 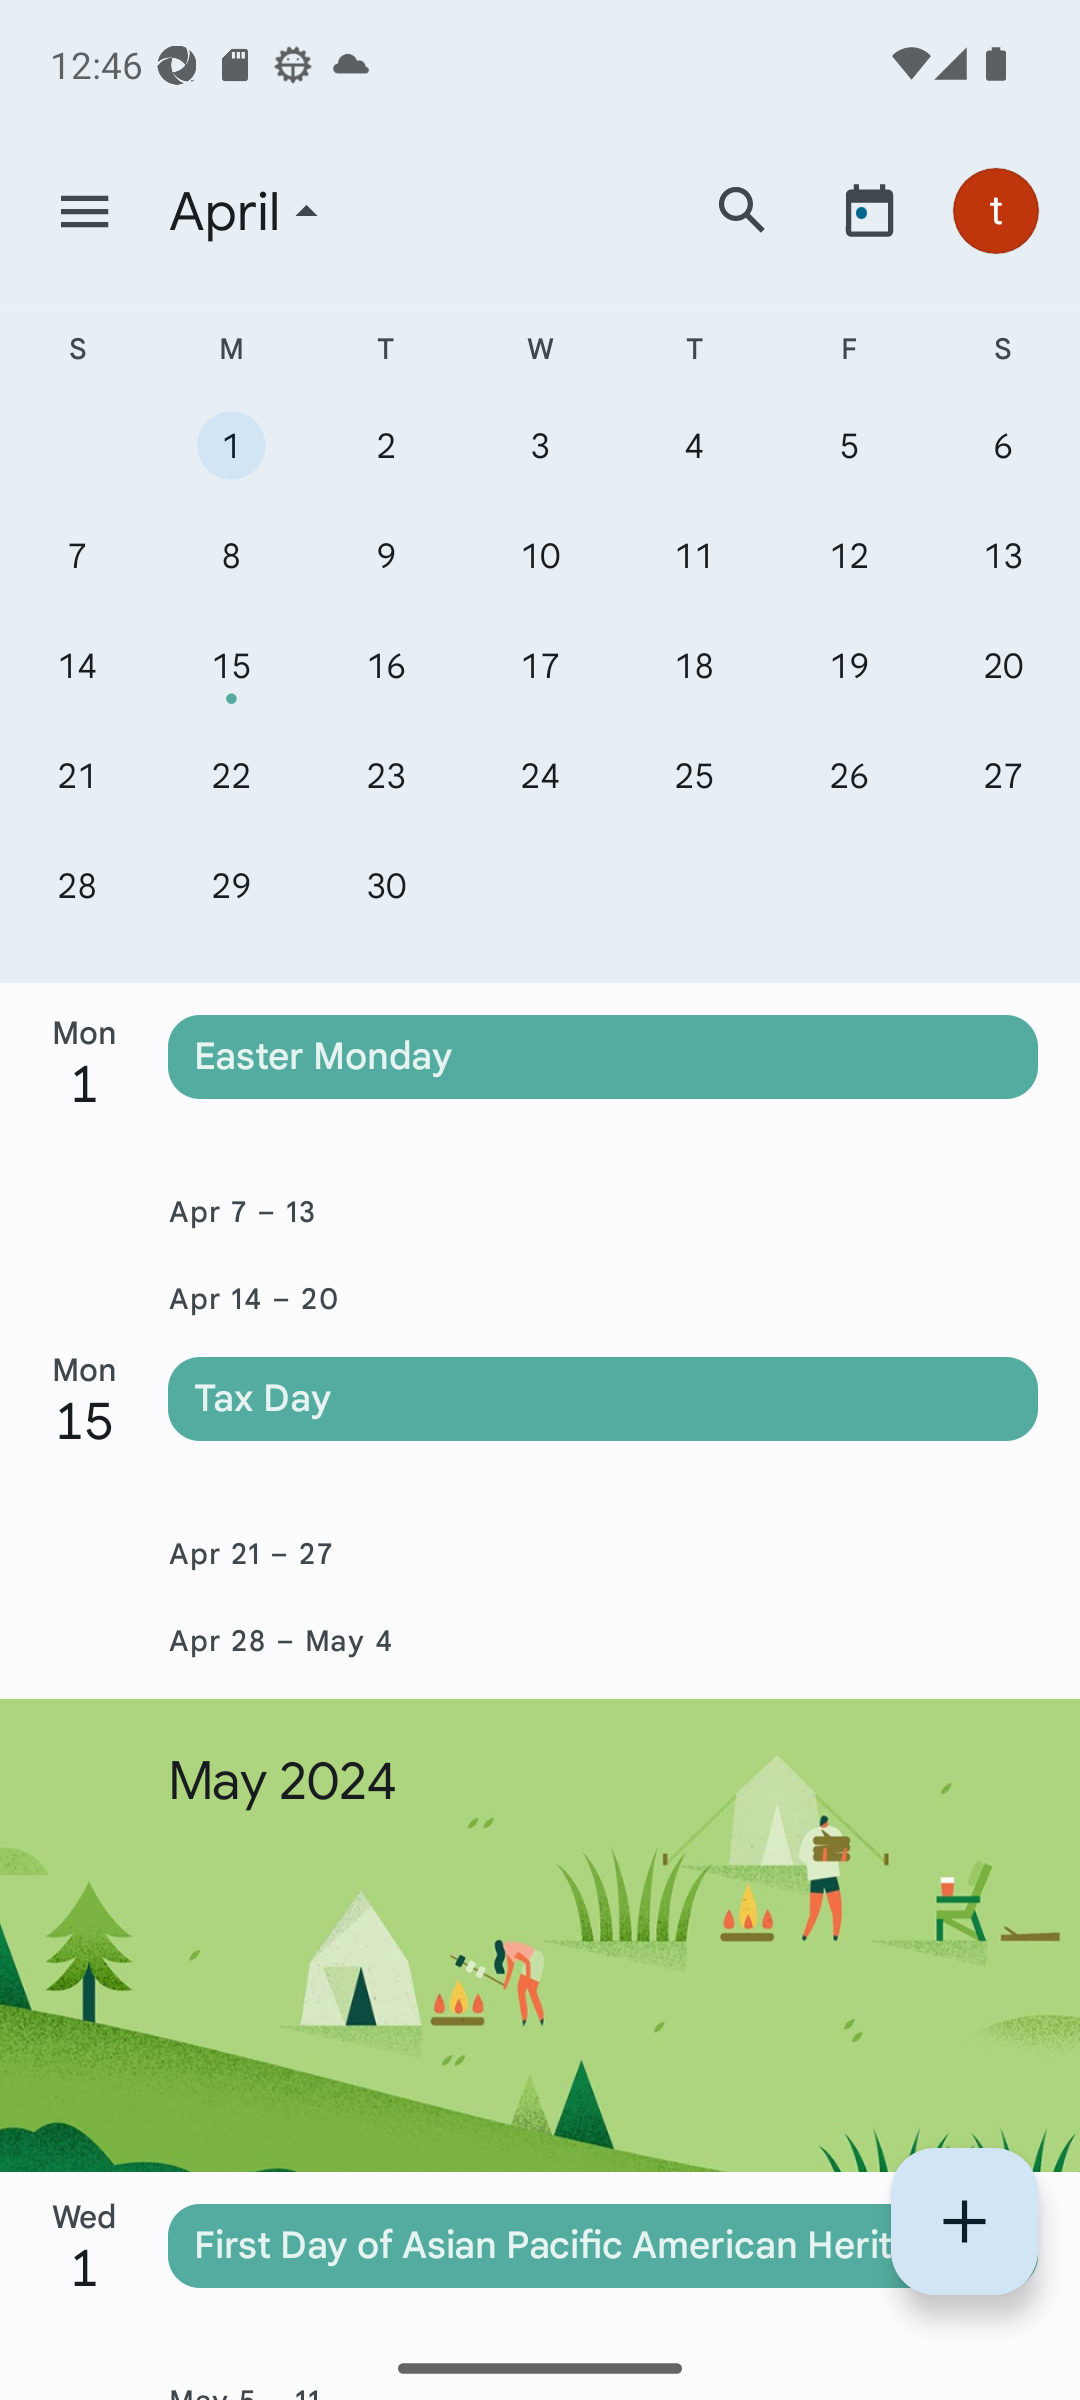 What do you see at coordinates (413, 212) in the screenshot?
I see `April, Hide date picker April` at bounding box center [413, 212].